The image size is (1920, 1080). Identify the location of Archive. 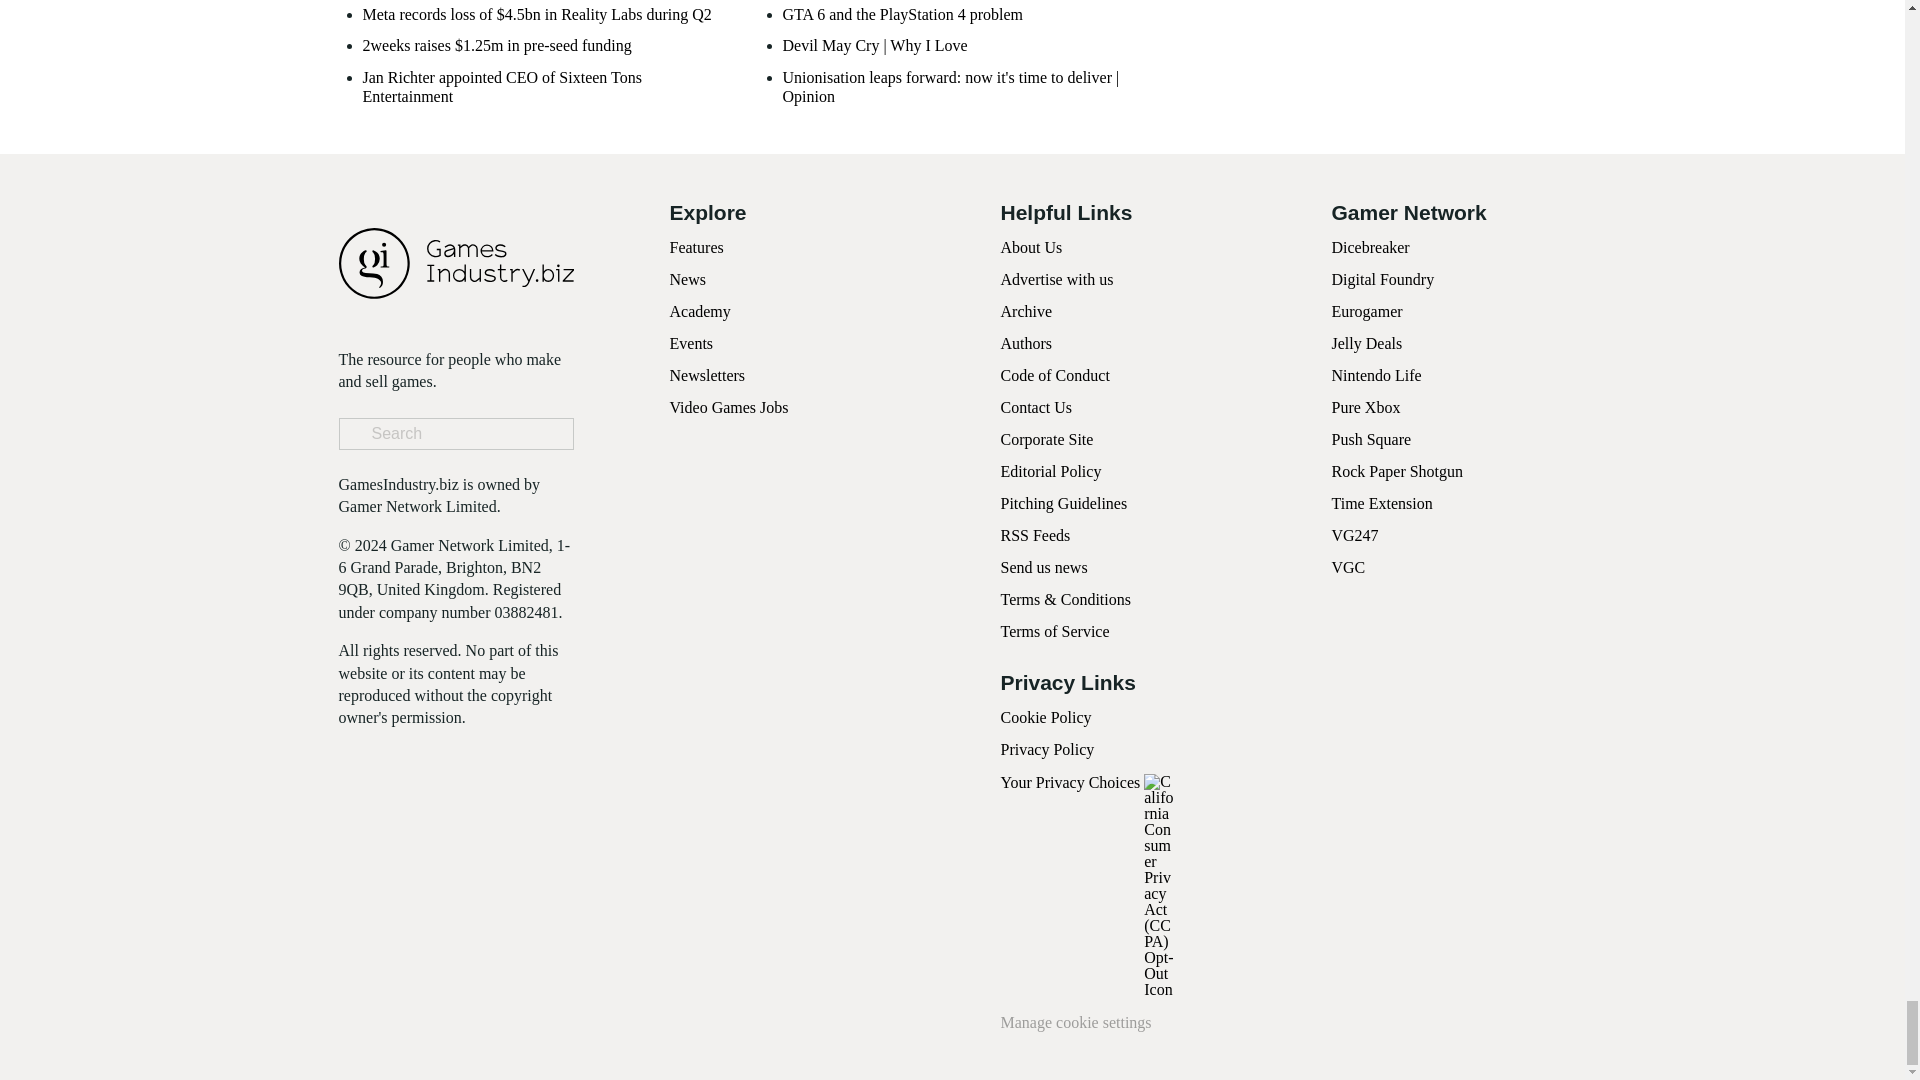
(1026, 311).